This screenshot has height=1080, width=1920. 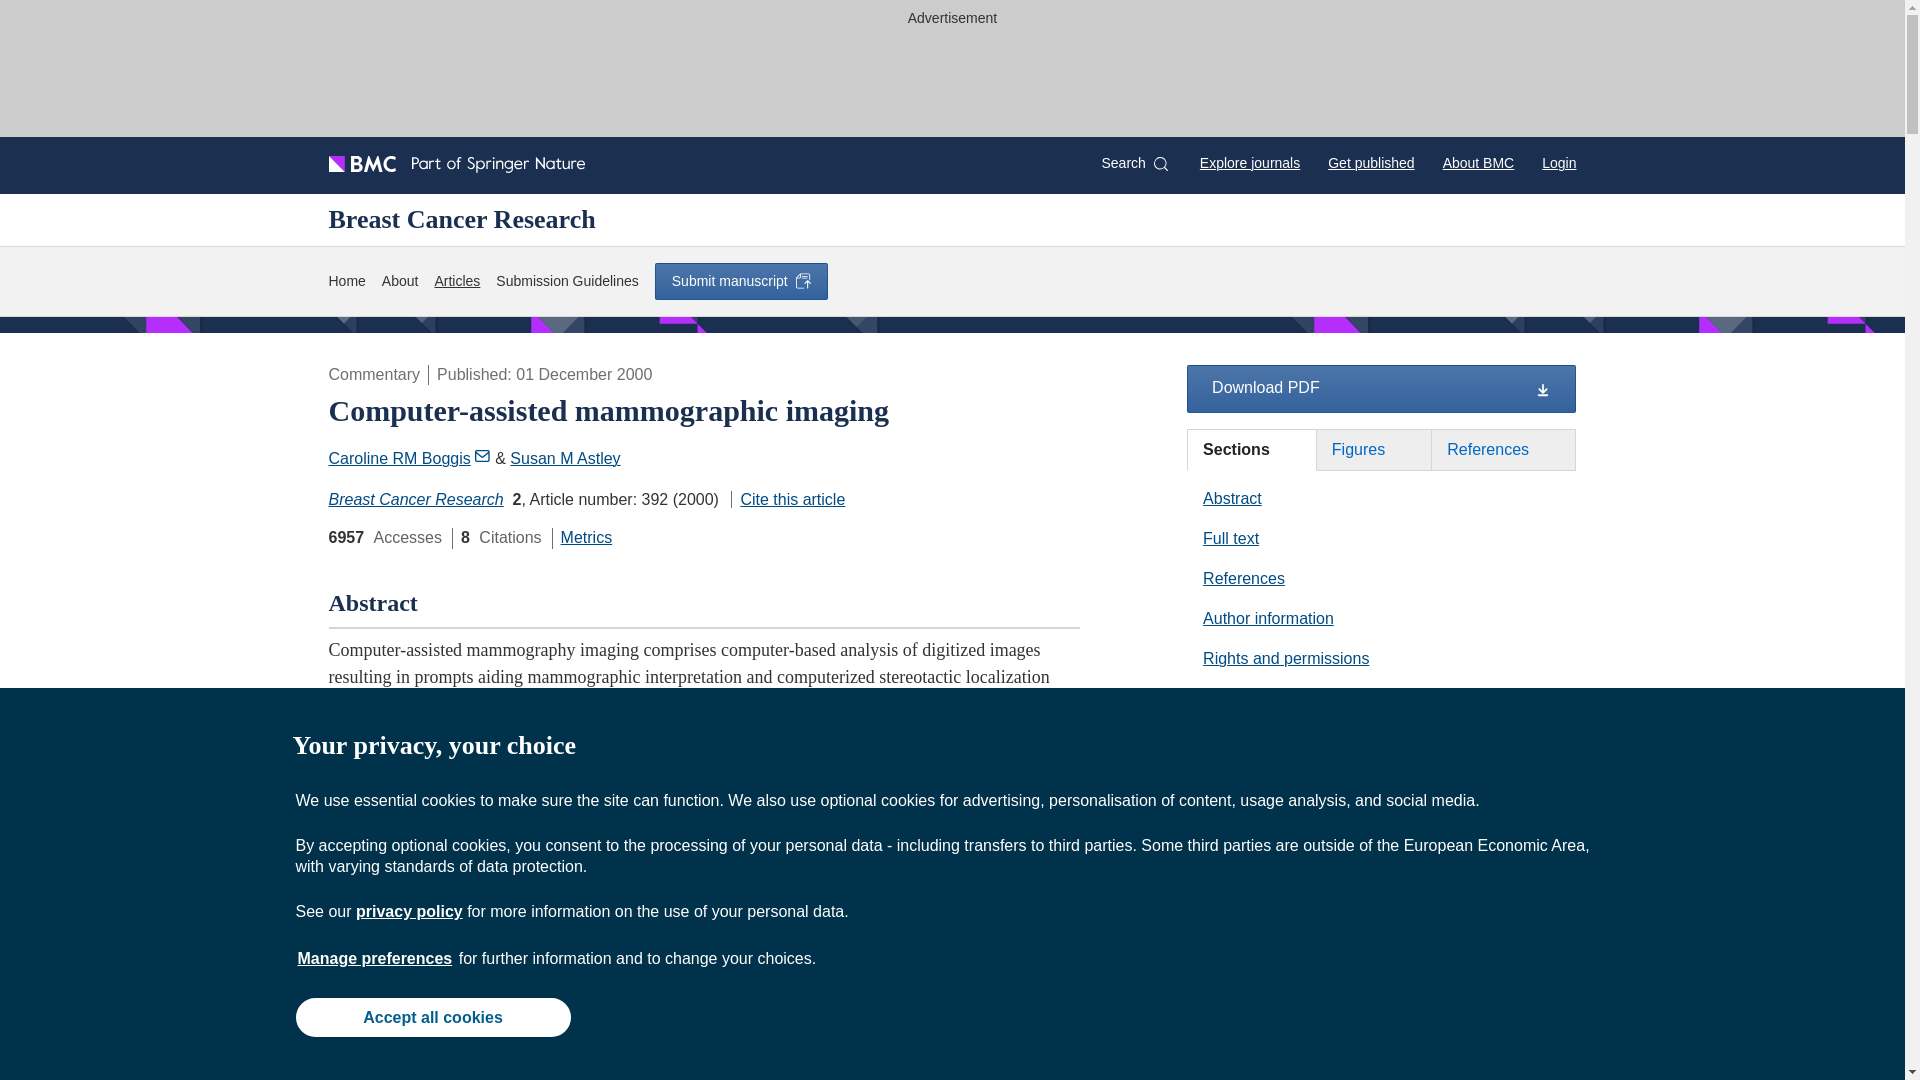 What do you see at coordinates (1370, 162) in the screenshot?
I see `Get published` at bounding box center [1370, 162].